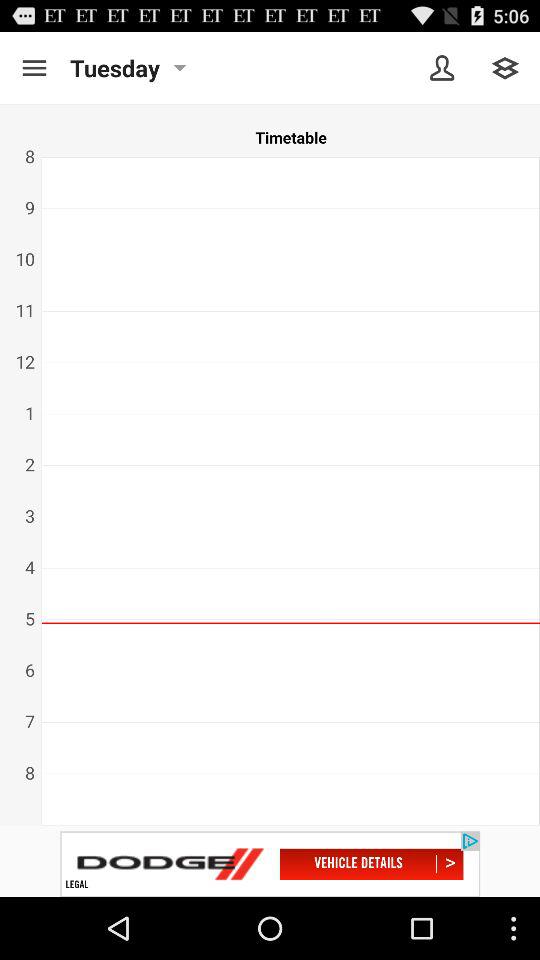 The image size is (540, 960). I want to click on menu, so click(34, 68).